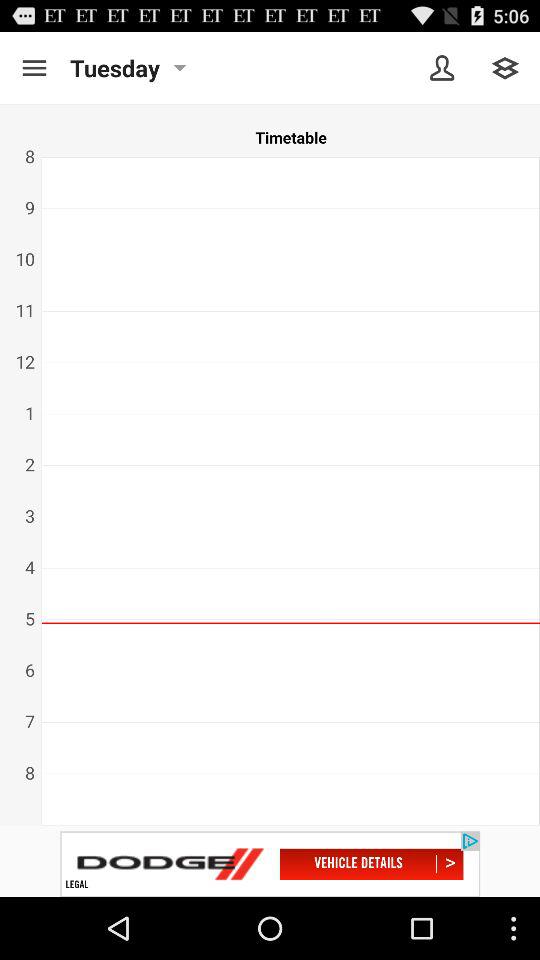 The image size is (540, 960). I want to click on menu, so click(34, 68).